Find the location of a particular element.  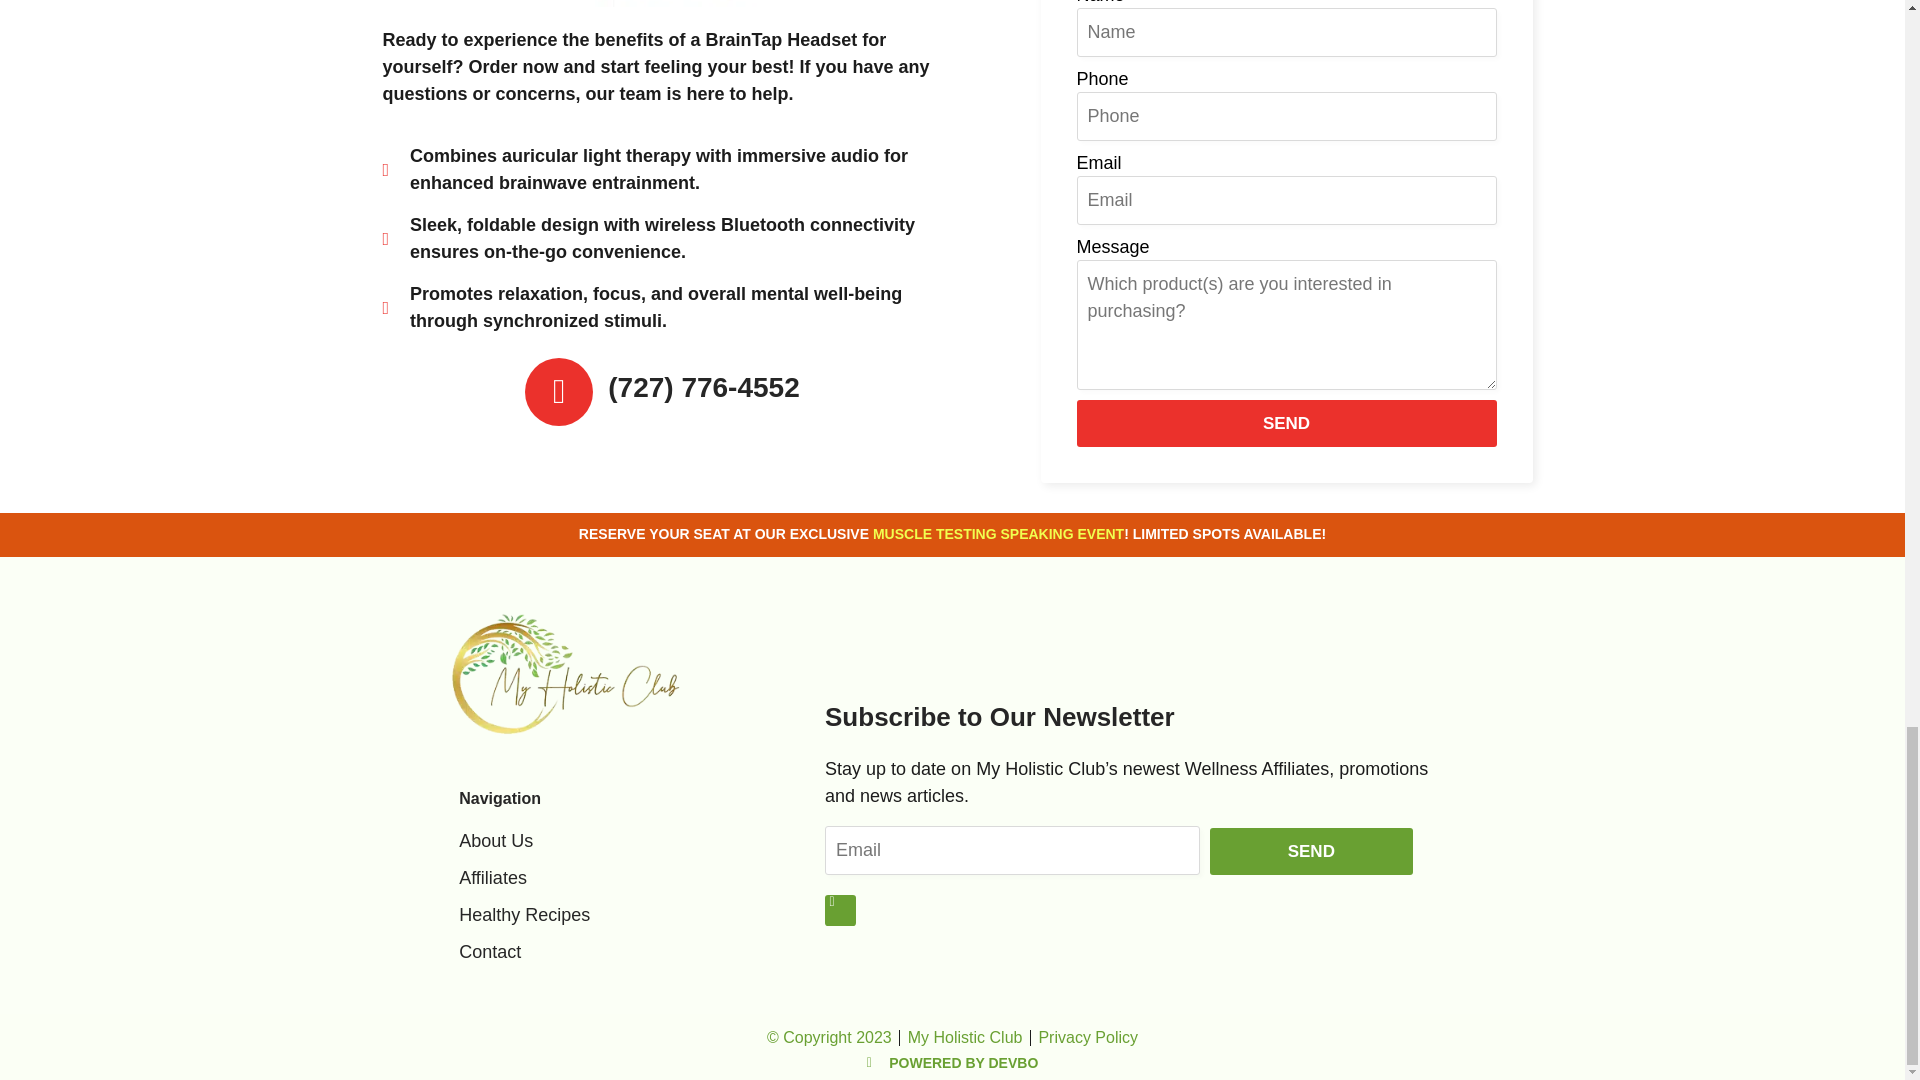

Contact is located at coordinates (606, 952).